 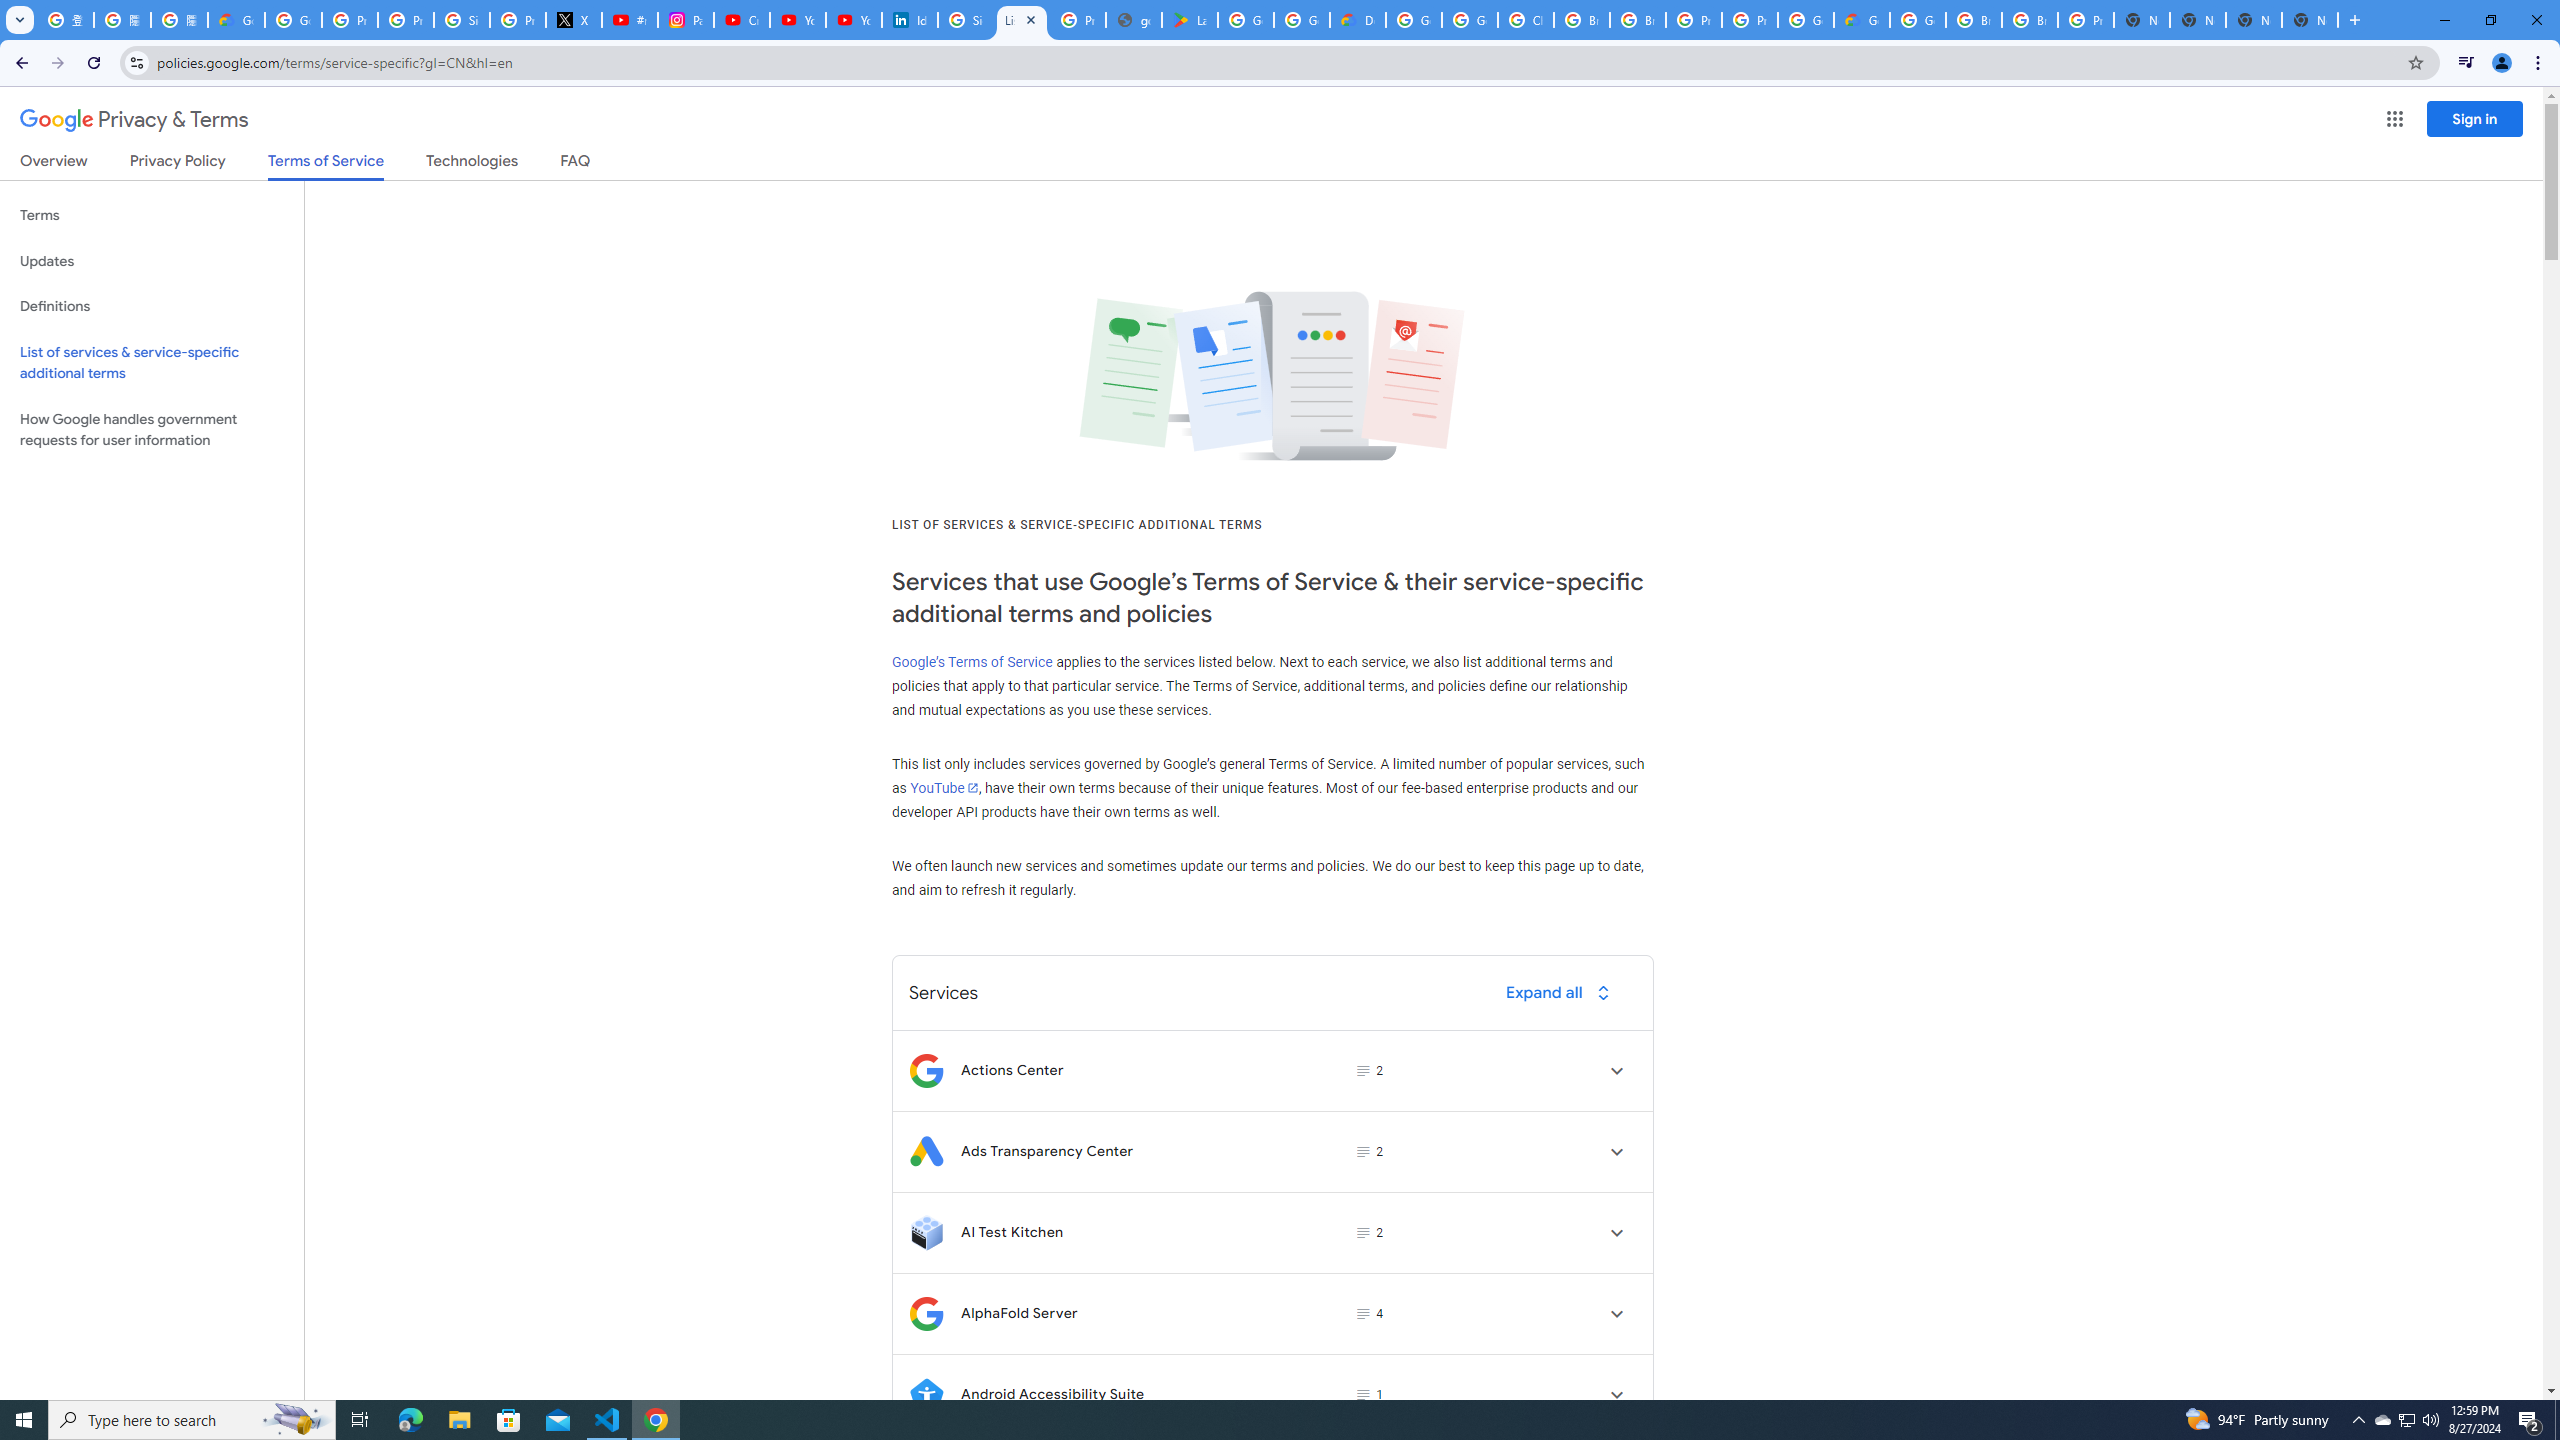 What do you see at coordinates (1862, 20) in the screenshot?
I see `Google Cloud Estimate Summary` at bounding box center [1862, 20].